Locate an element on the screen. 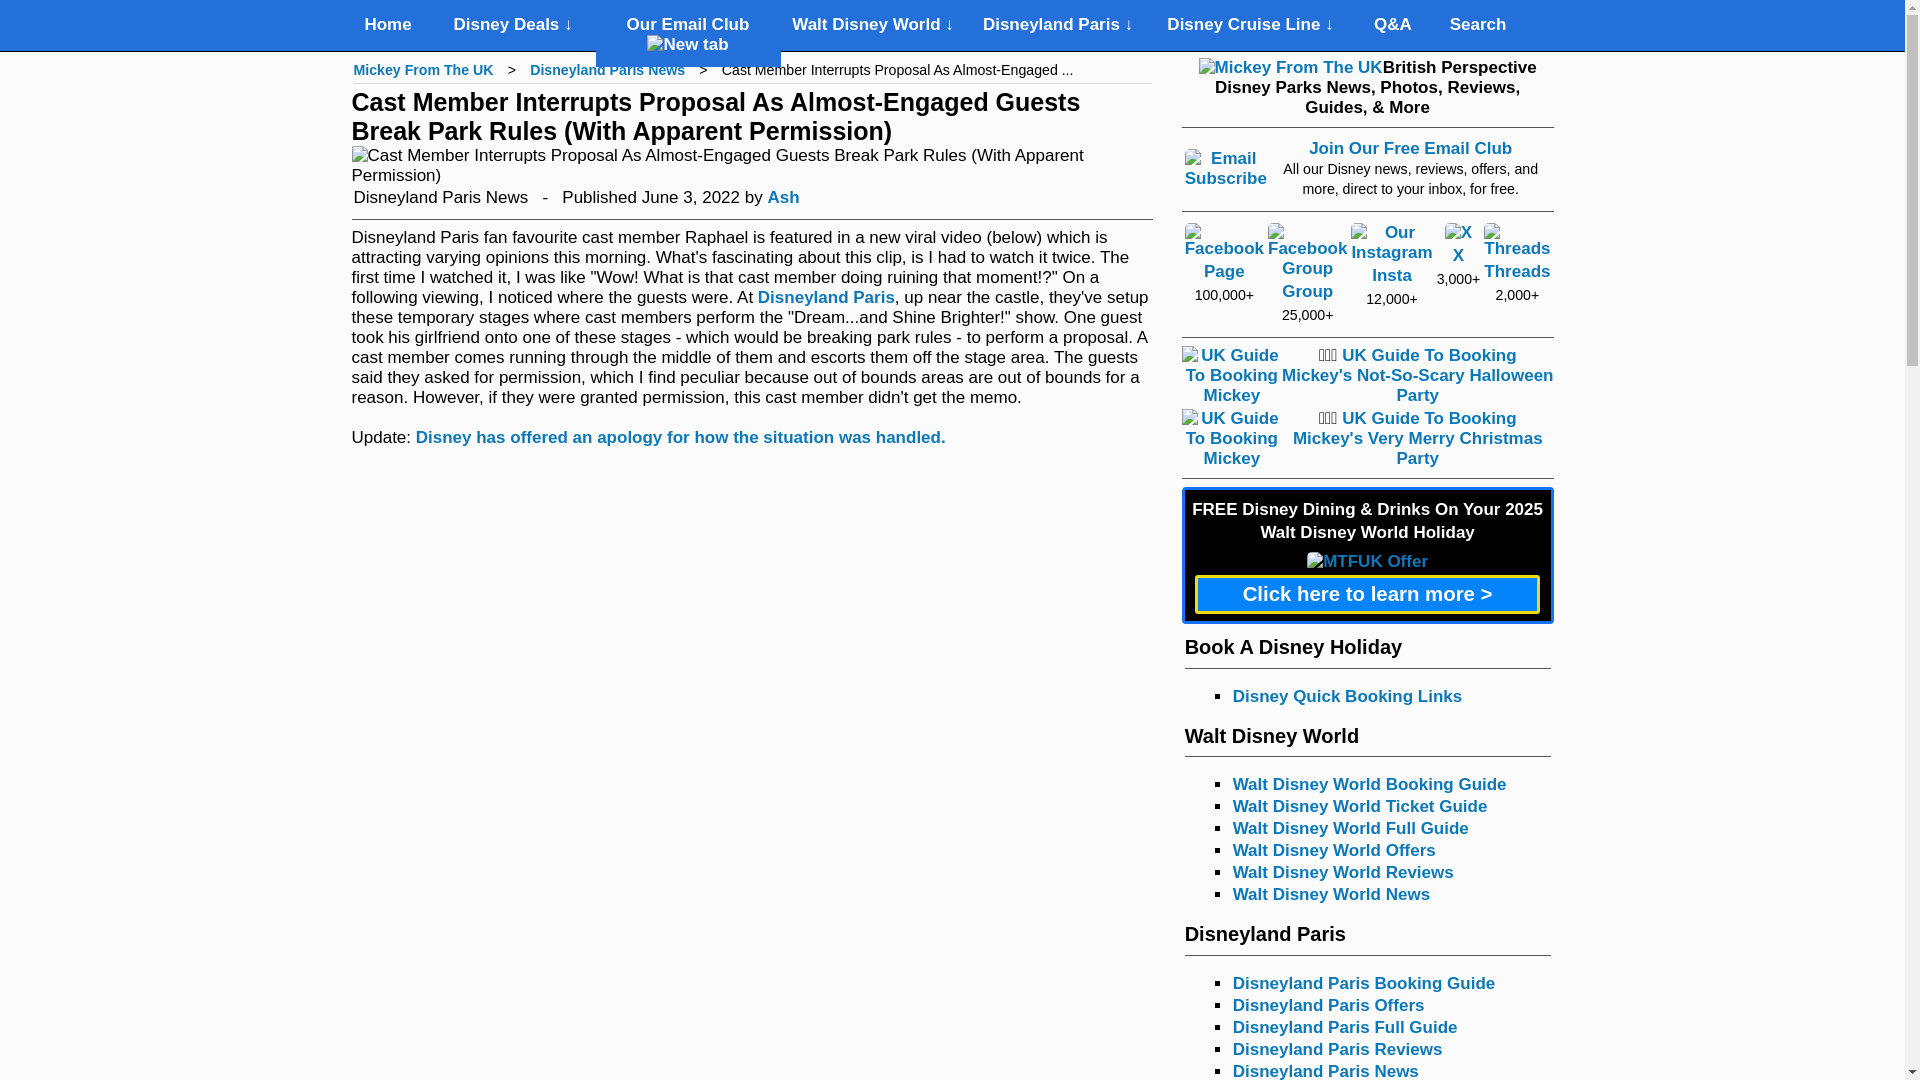 The image size is (1920, 1080). Home is located at coordinates (388, 25).